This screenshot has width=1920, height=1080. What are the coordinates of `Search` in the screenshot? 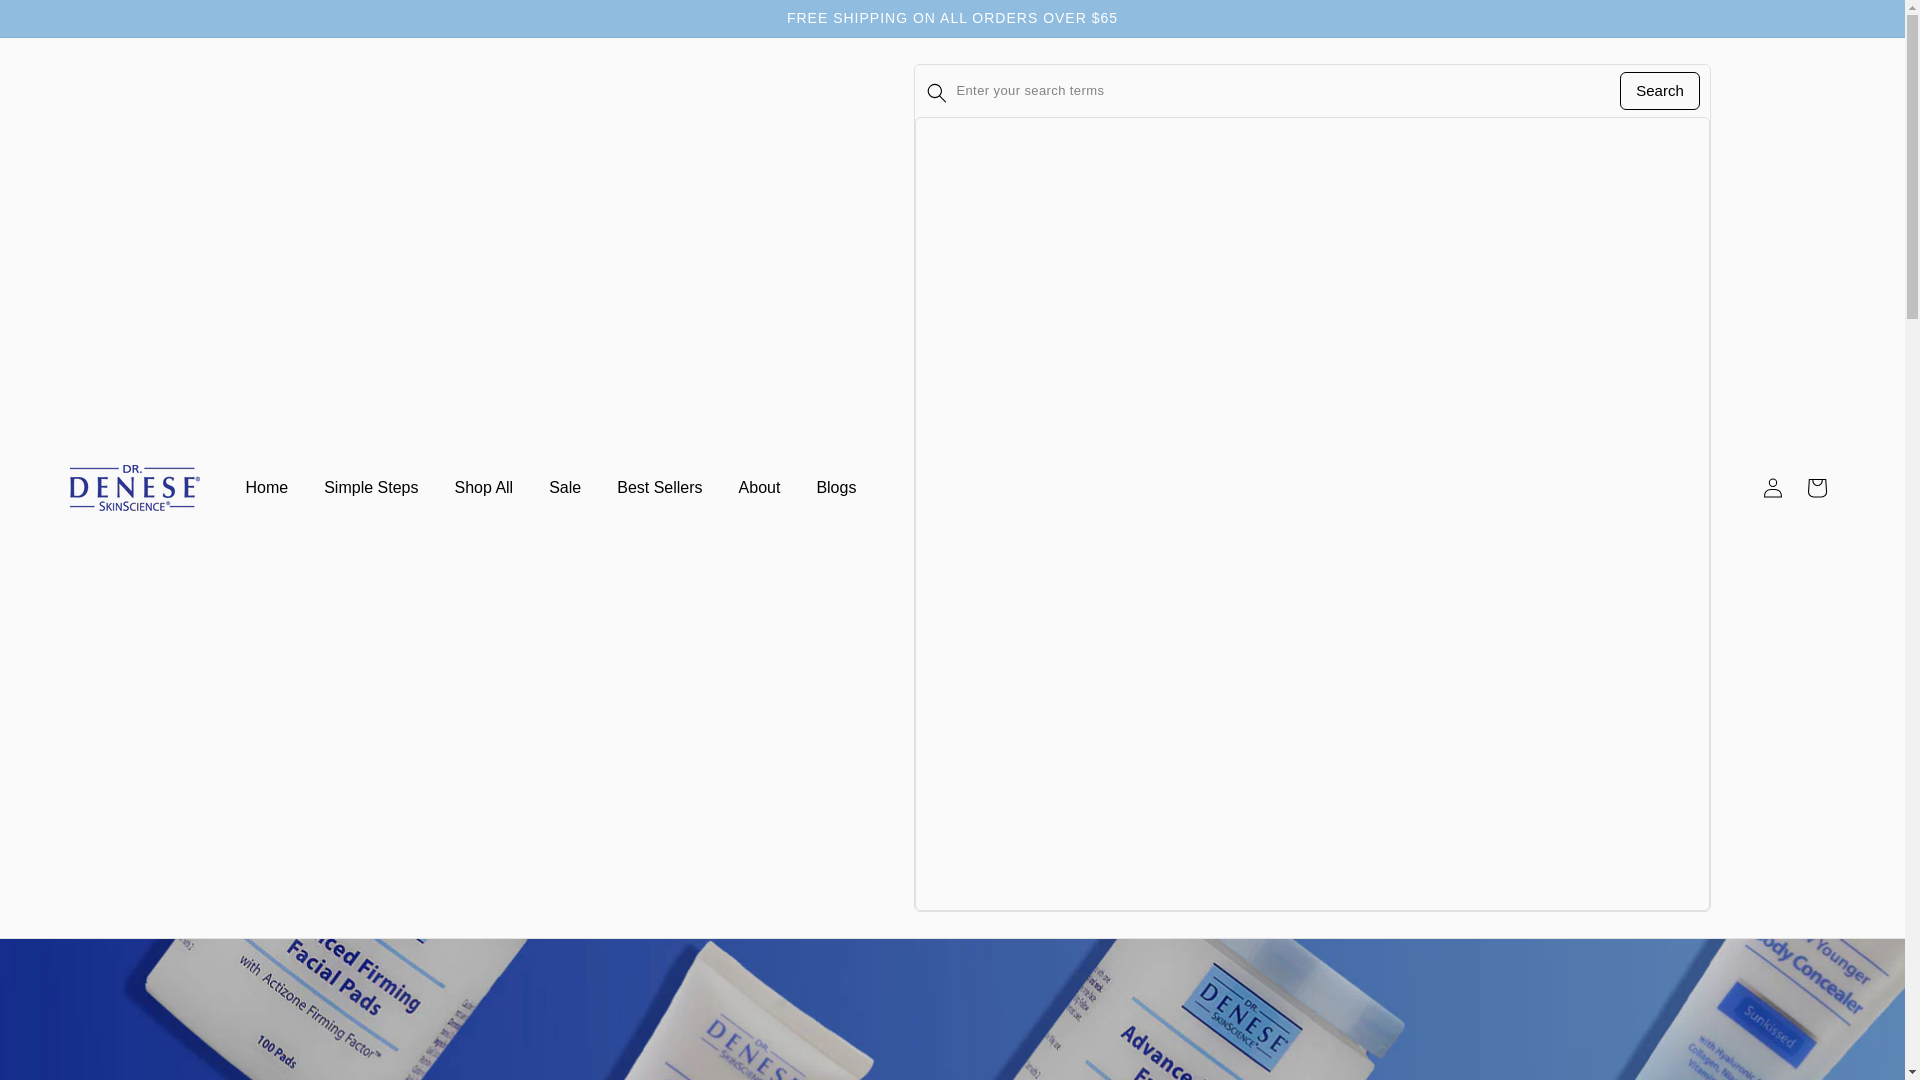 It's located at (1660, 91).